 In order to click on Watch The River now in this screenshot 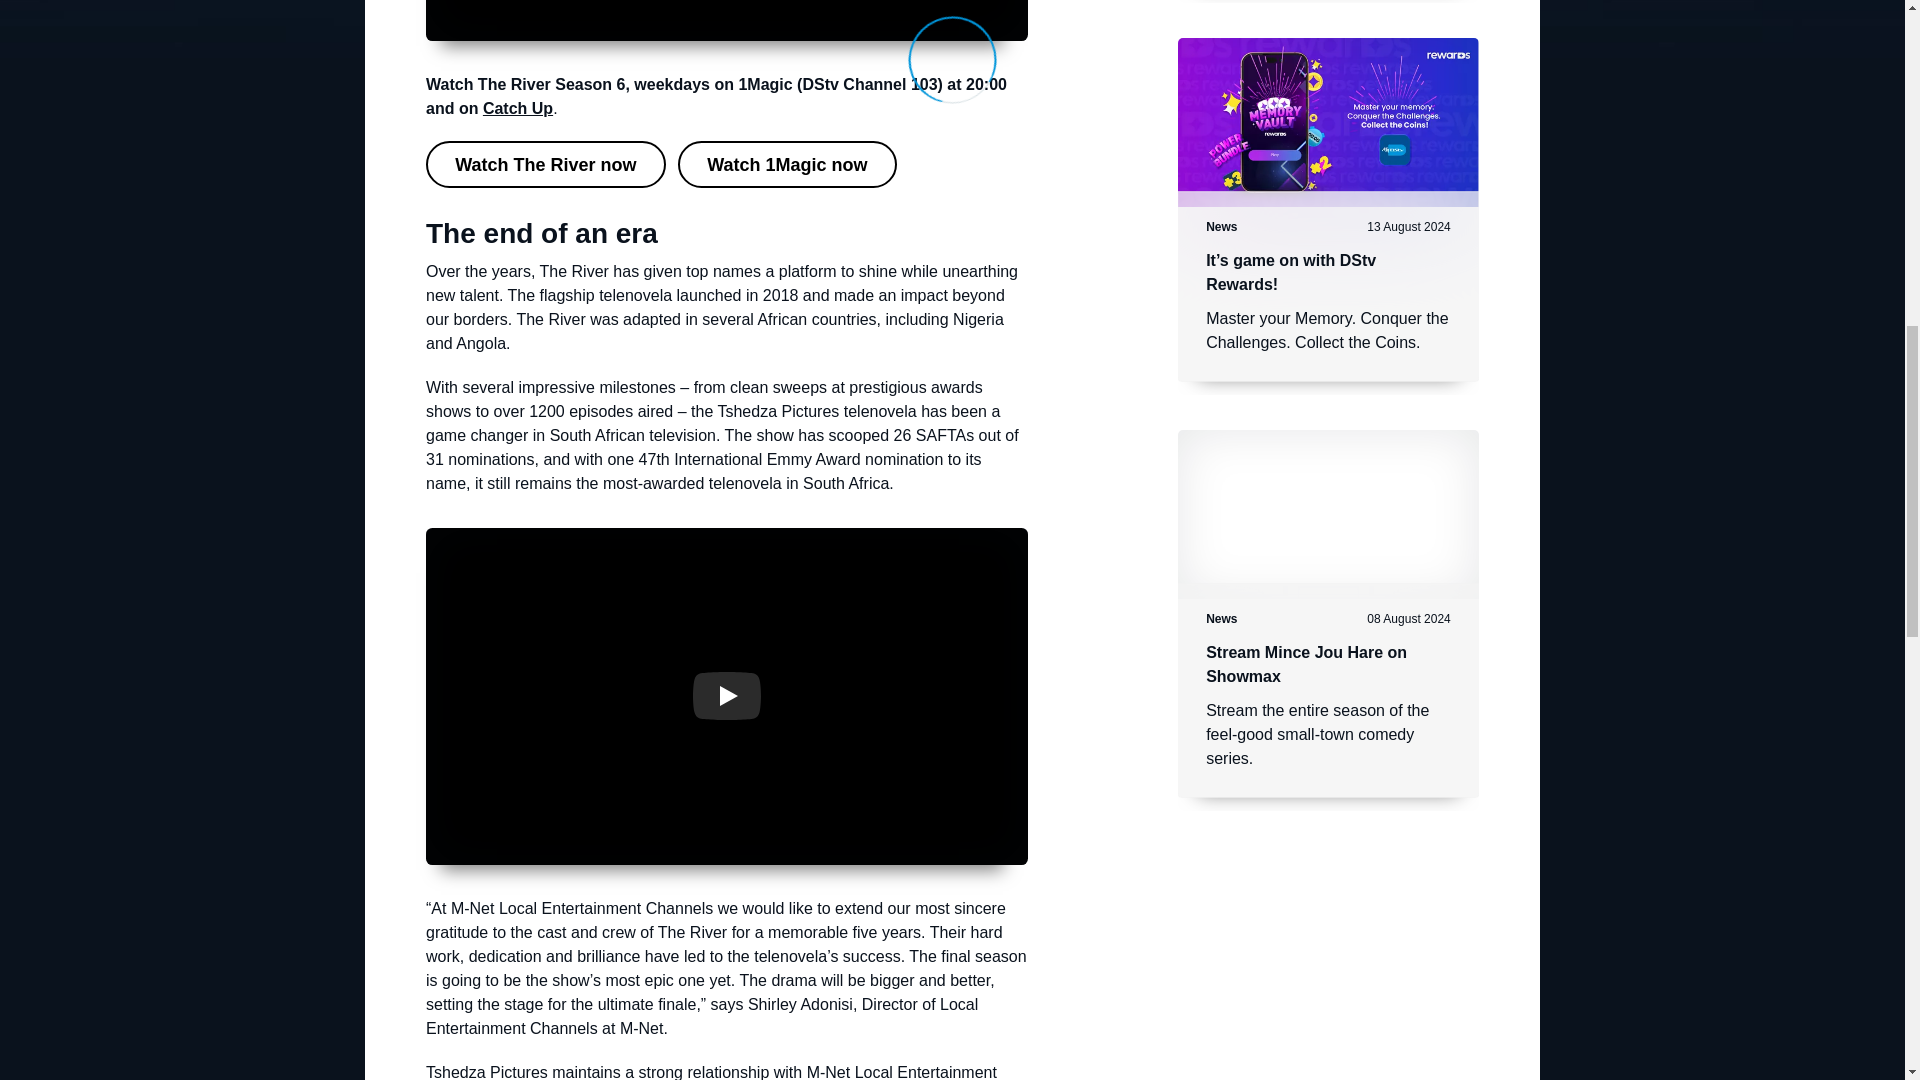, I will do `click(546, 164)`.